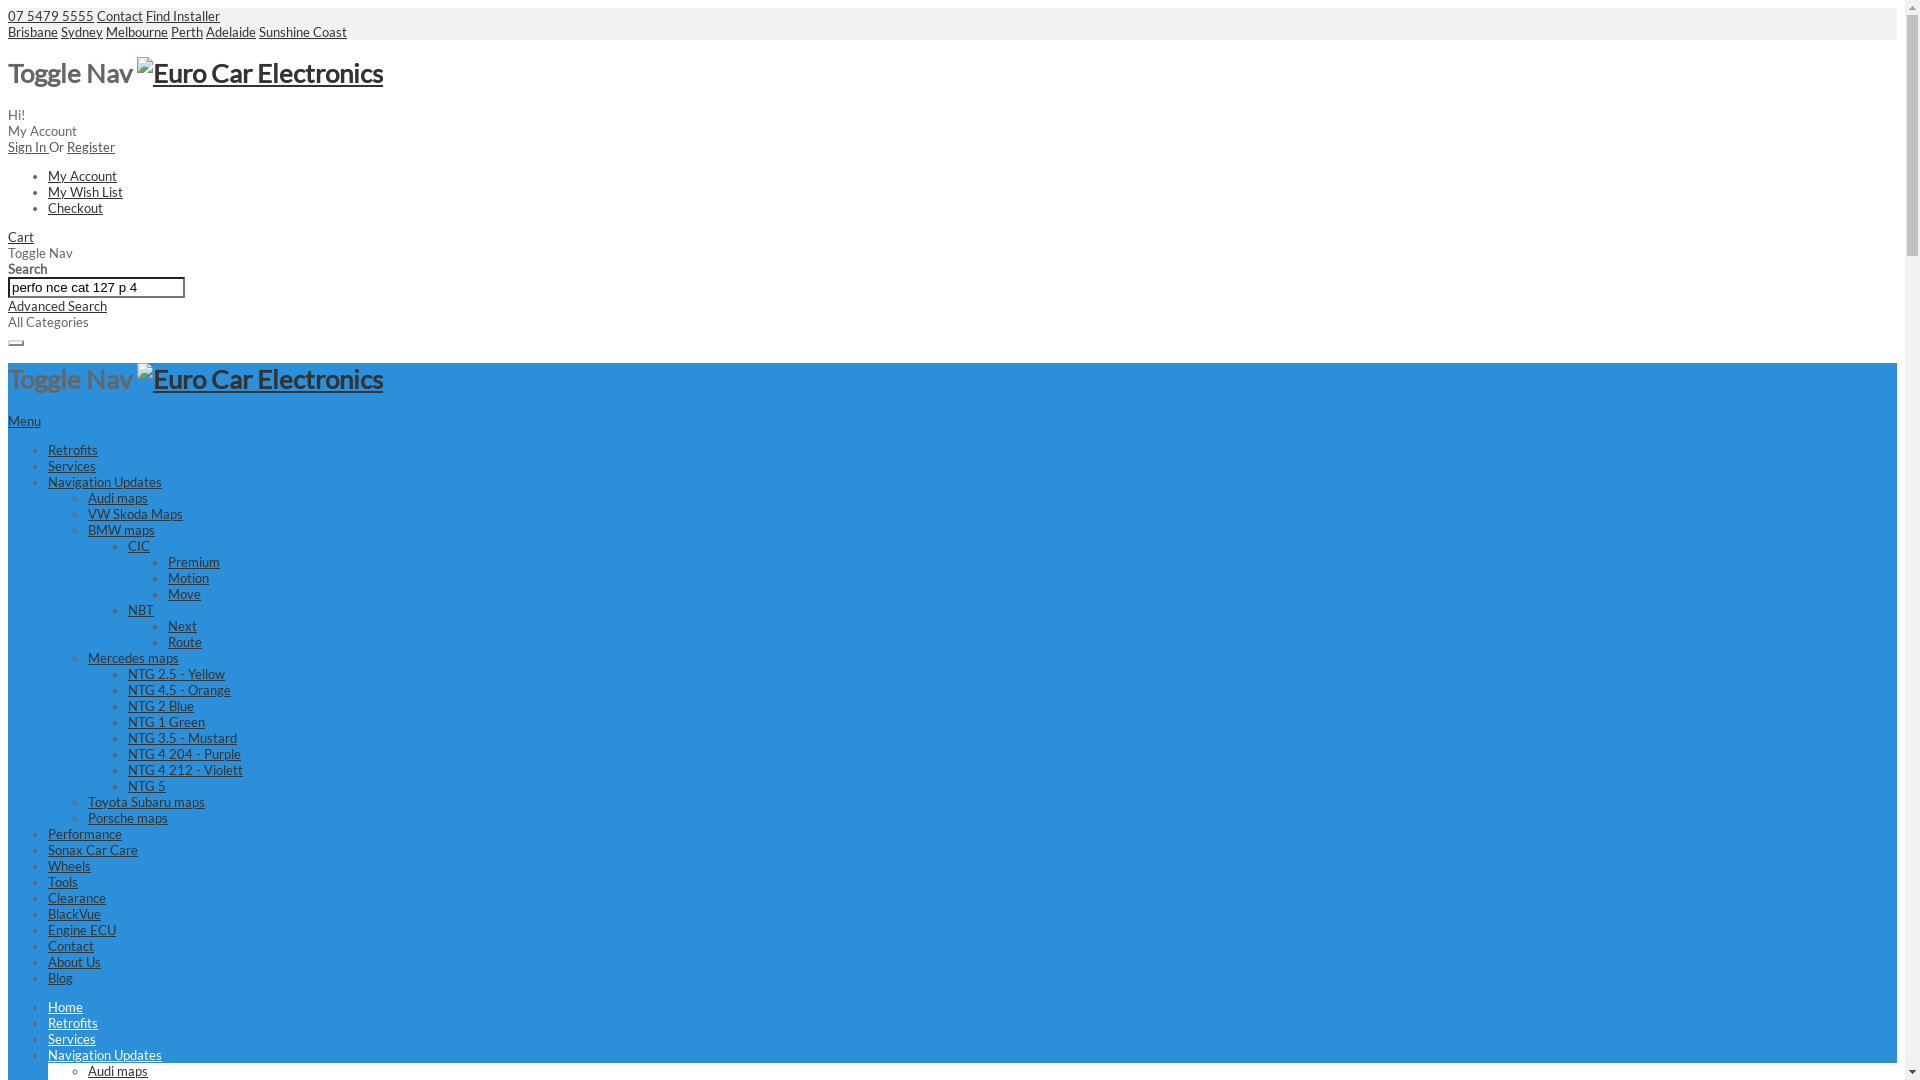 The height and width of the screenshot is (1080, 1920). Describe the element at coordinates (161, 706) in the screenshot. I see `NTG 2 Blue` at that location.